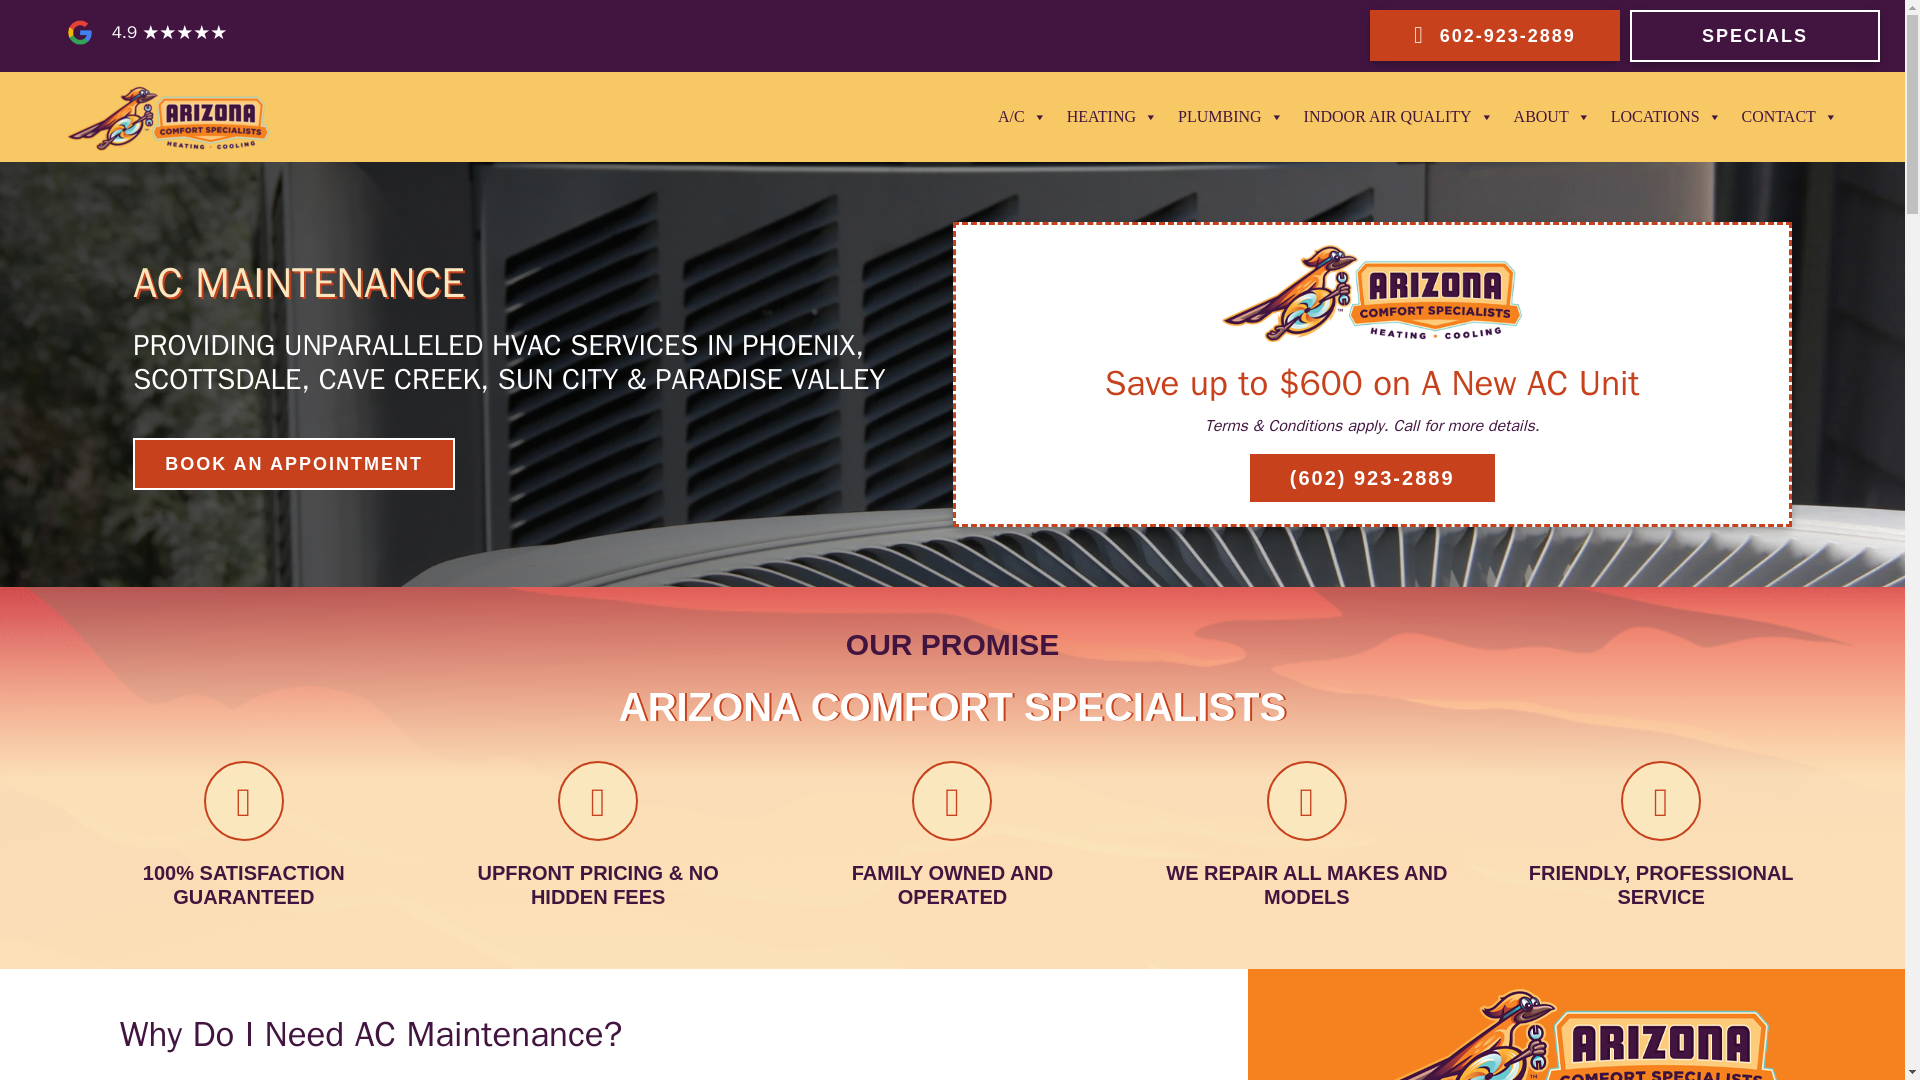 The height and width of the screenshot is (1080, 1920). What do you see at coordinates (1305, 520) in the screenshot?
I see `Submit` at bounding box center [1305, 520].